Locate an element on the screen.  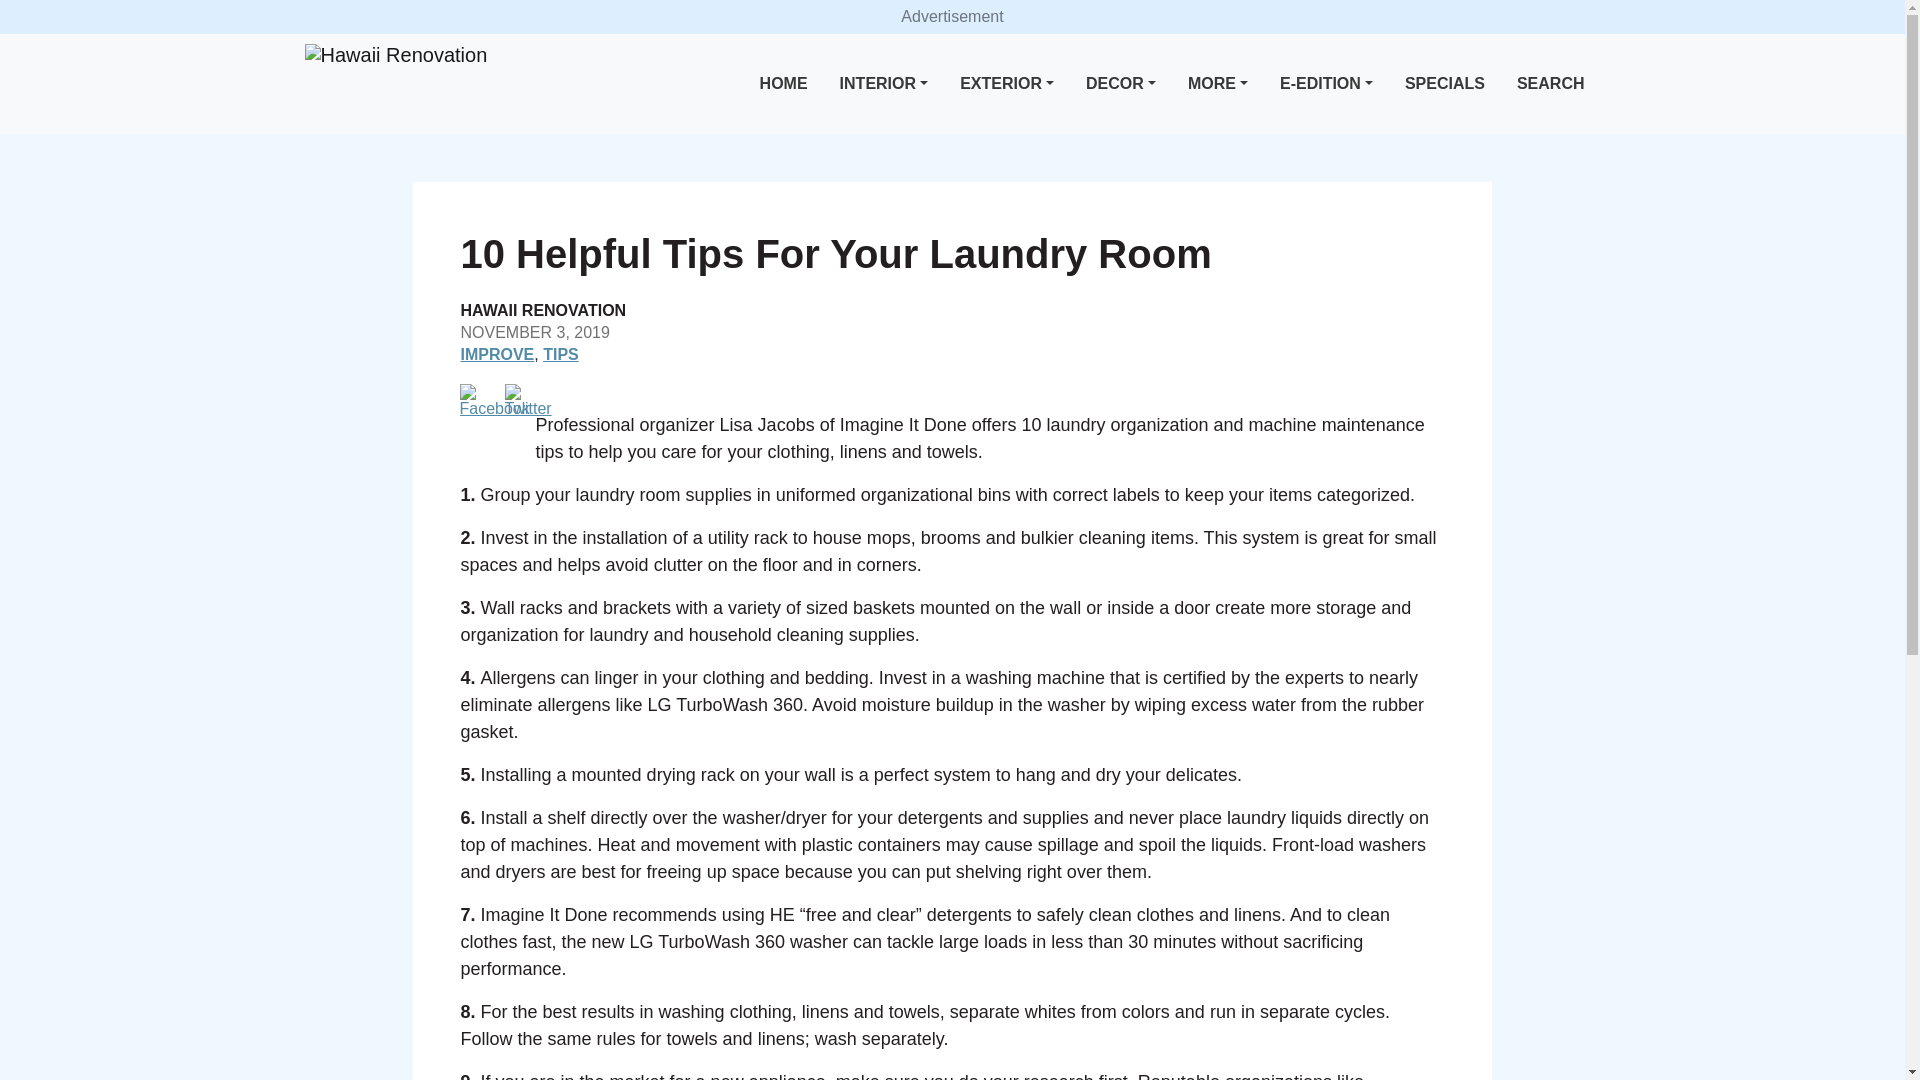
IMPROVE is located at coordinates (496, 354).